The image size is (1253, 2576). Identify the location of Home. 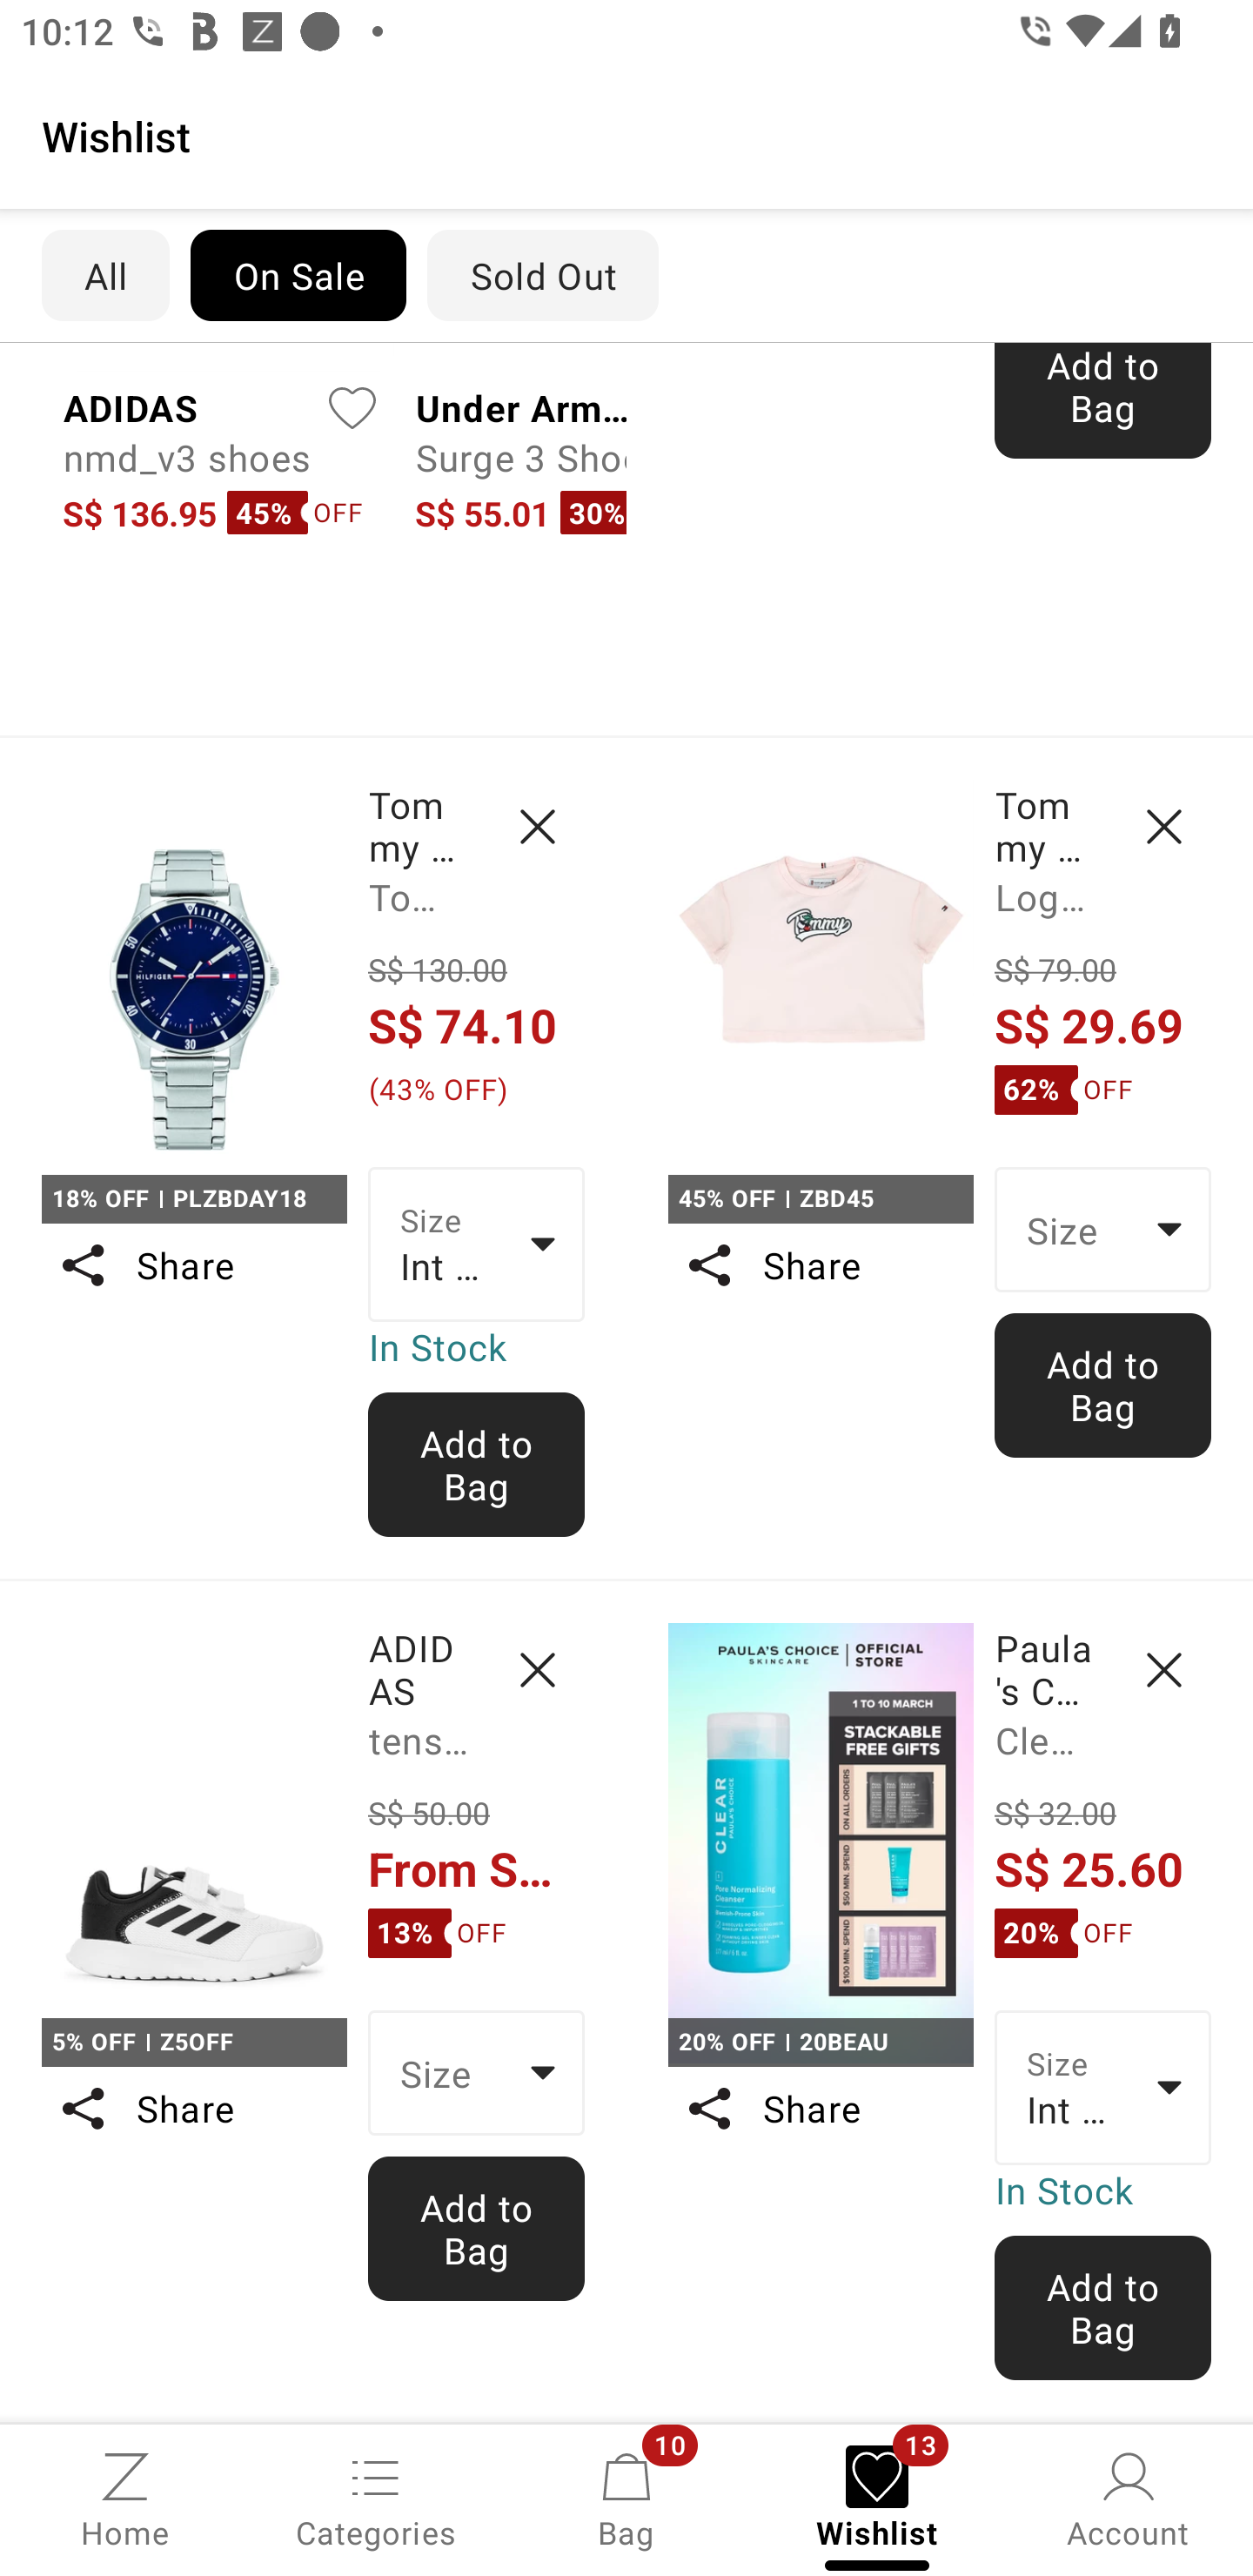
(125, 2498).